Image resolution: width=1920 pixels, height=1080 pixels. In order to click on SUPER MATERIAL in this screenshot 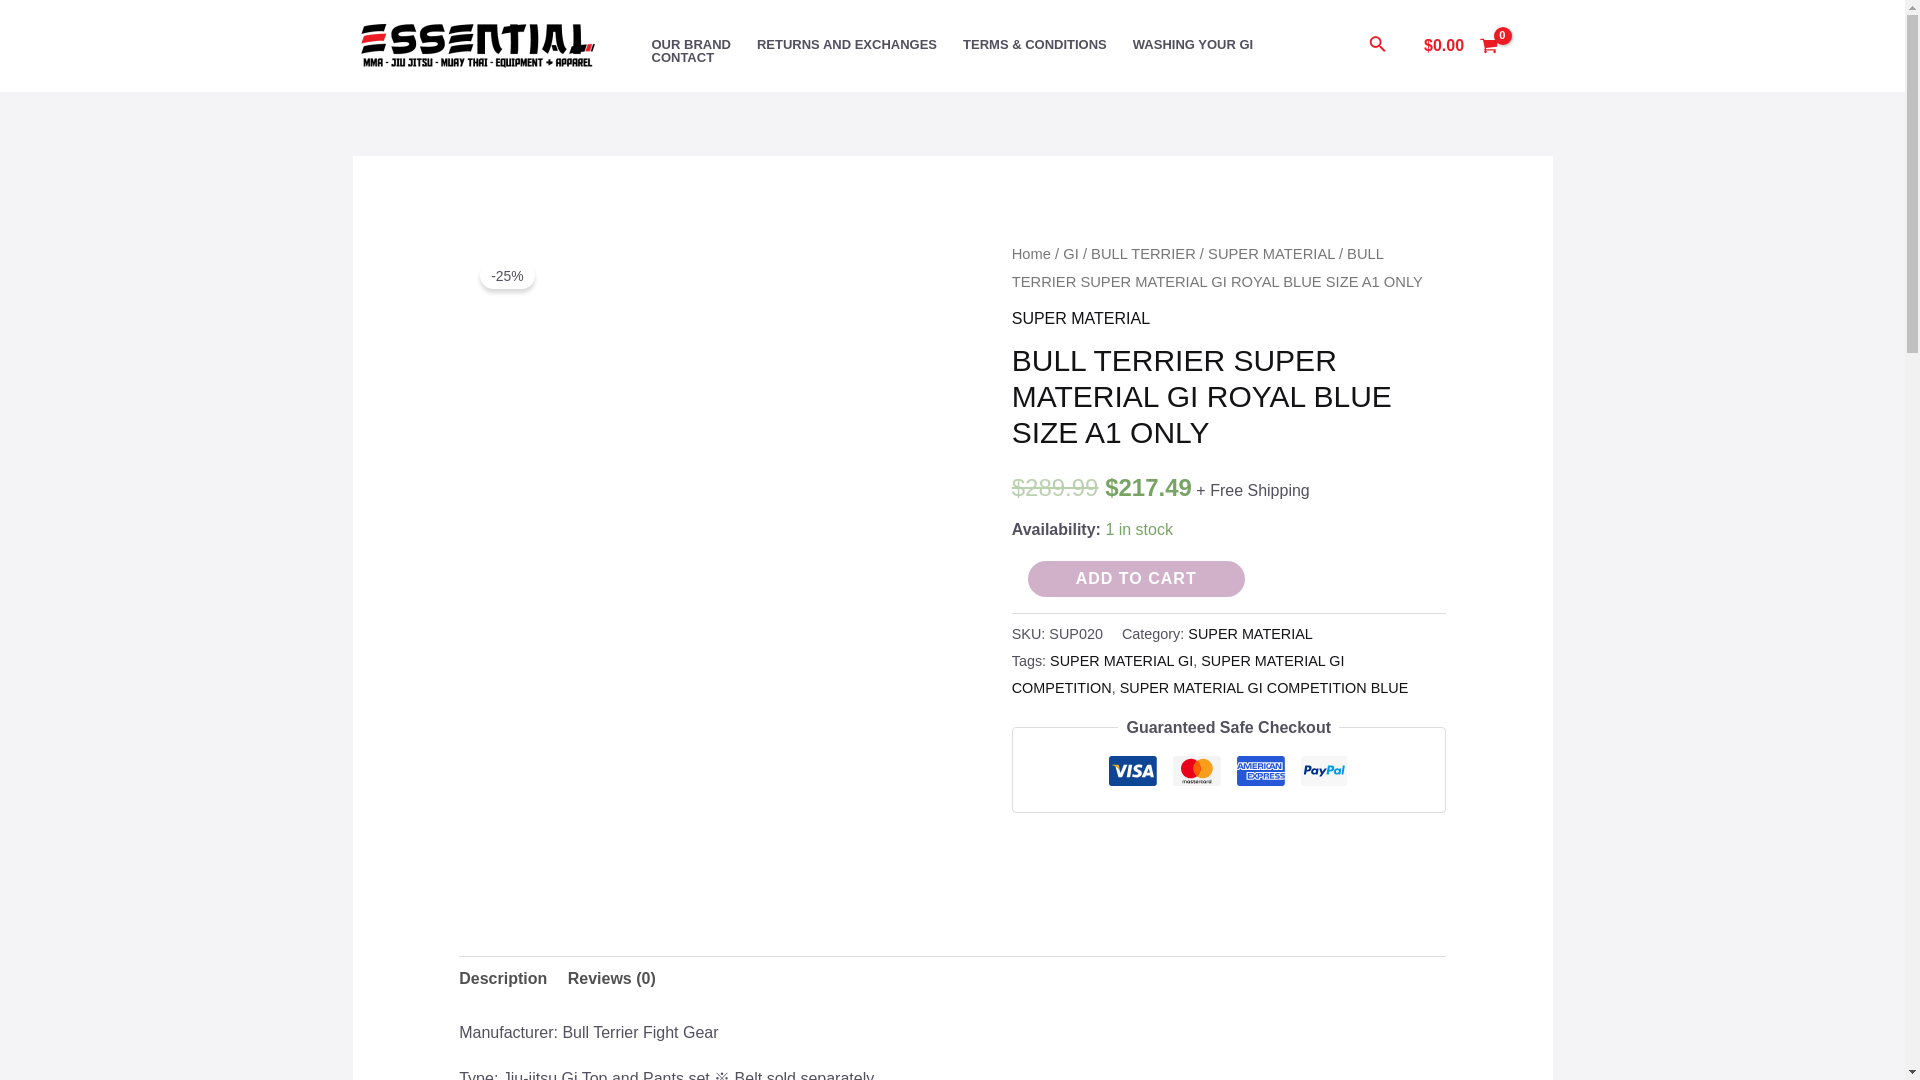, I will do `click(1080, 318)`.